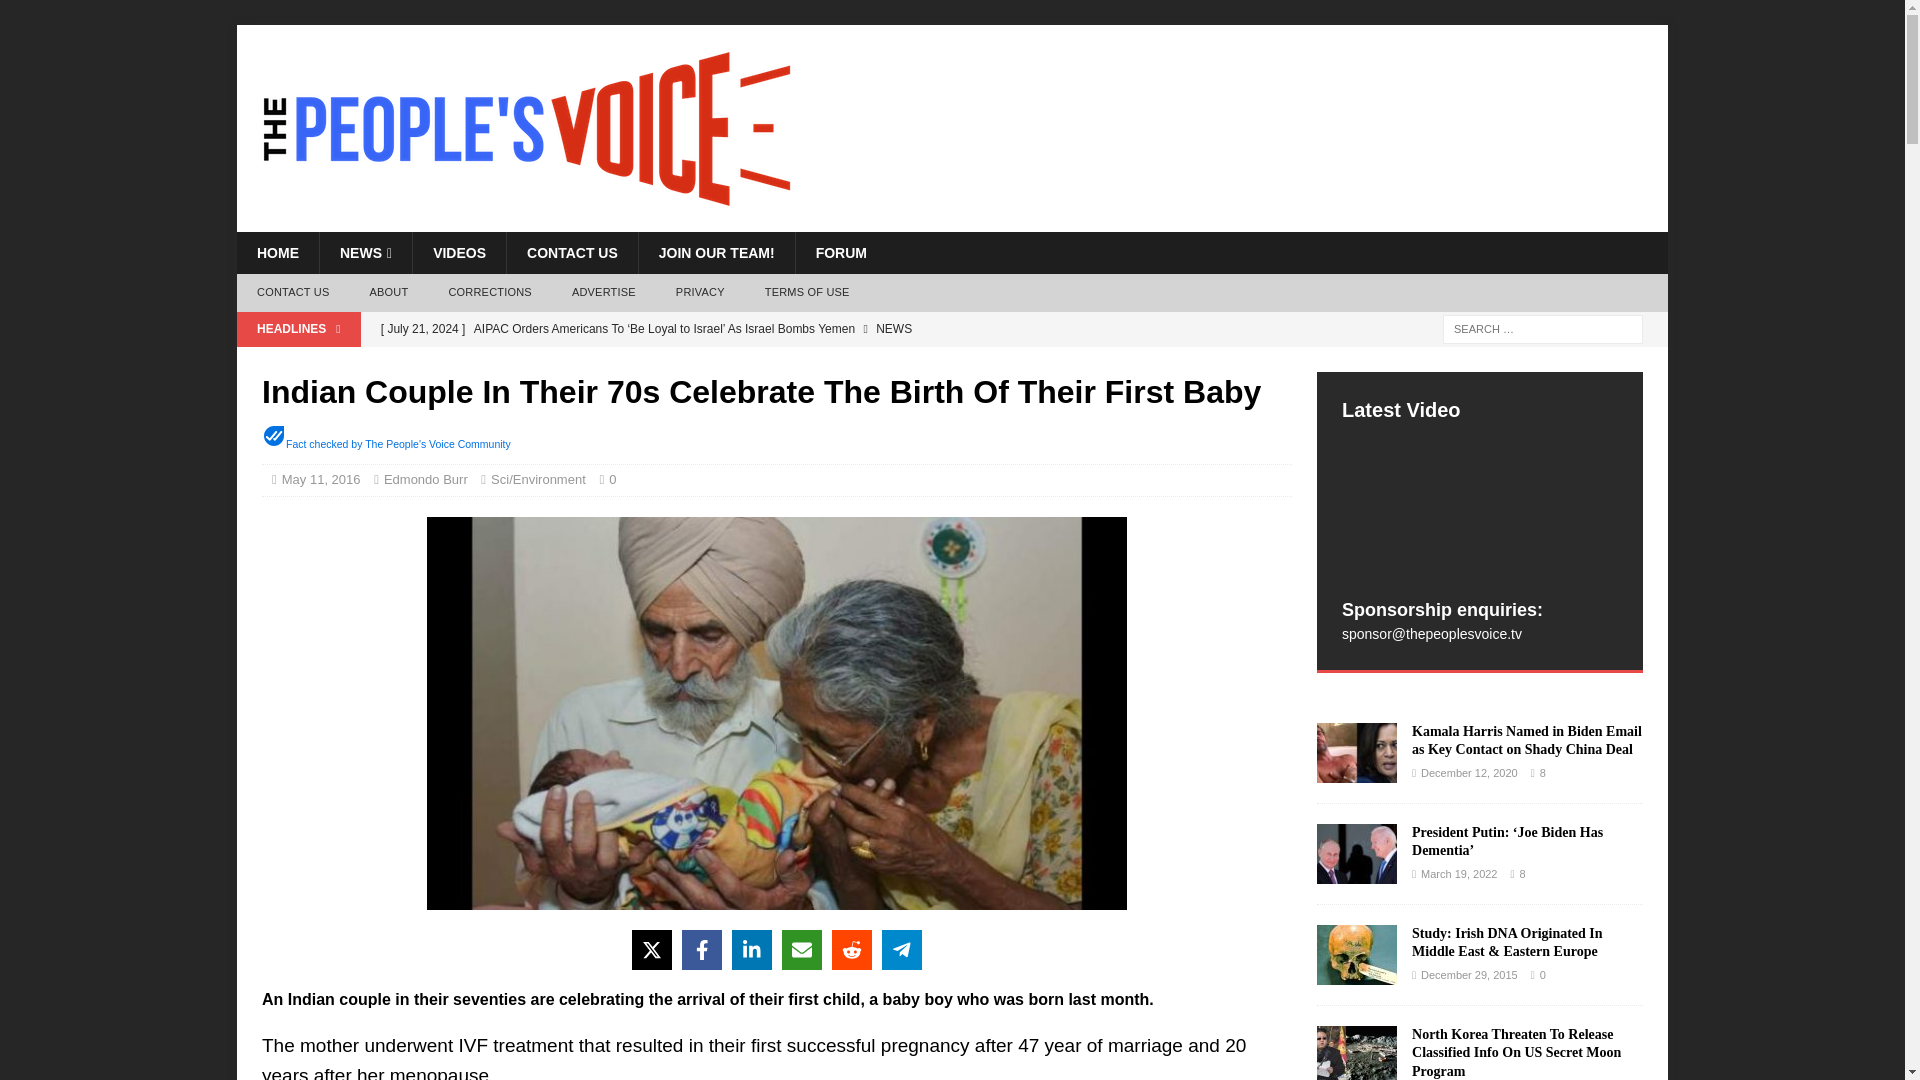  Describe the element at coordinates (716, 253) in the screenshot. I see `JOIN OUR TEAM!` at that location.